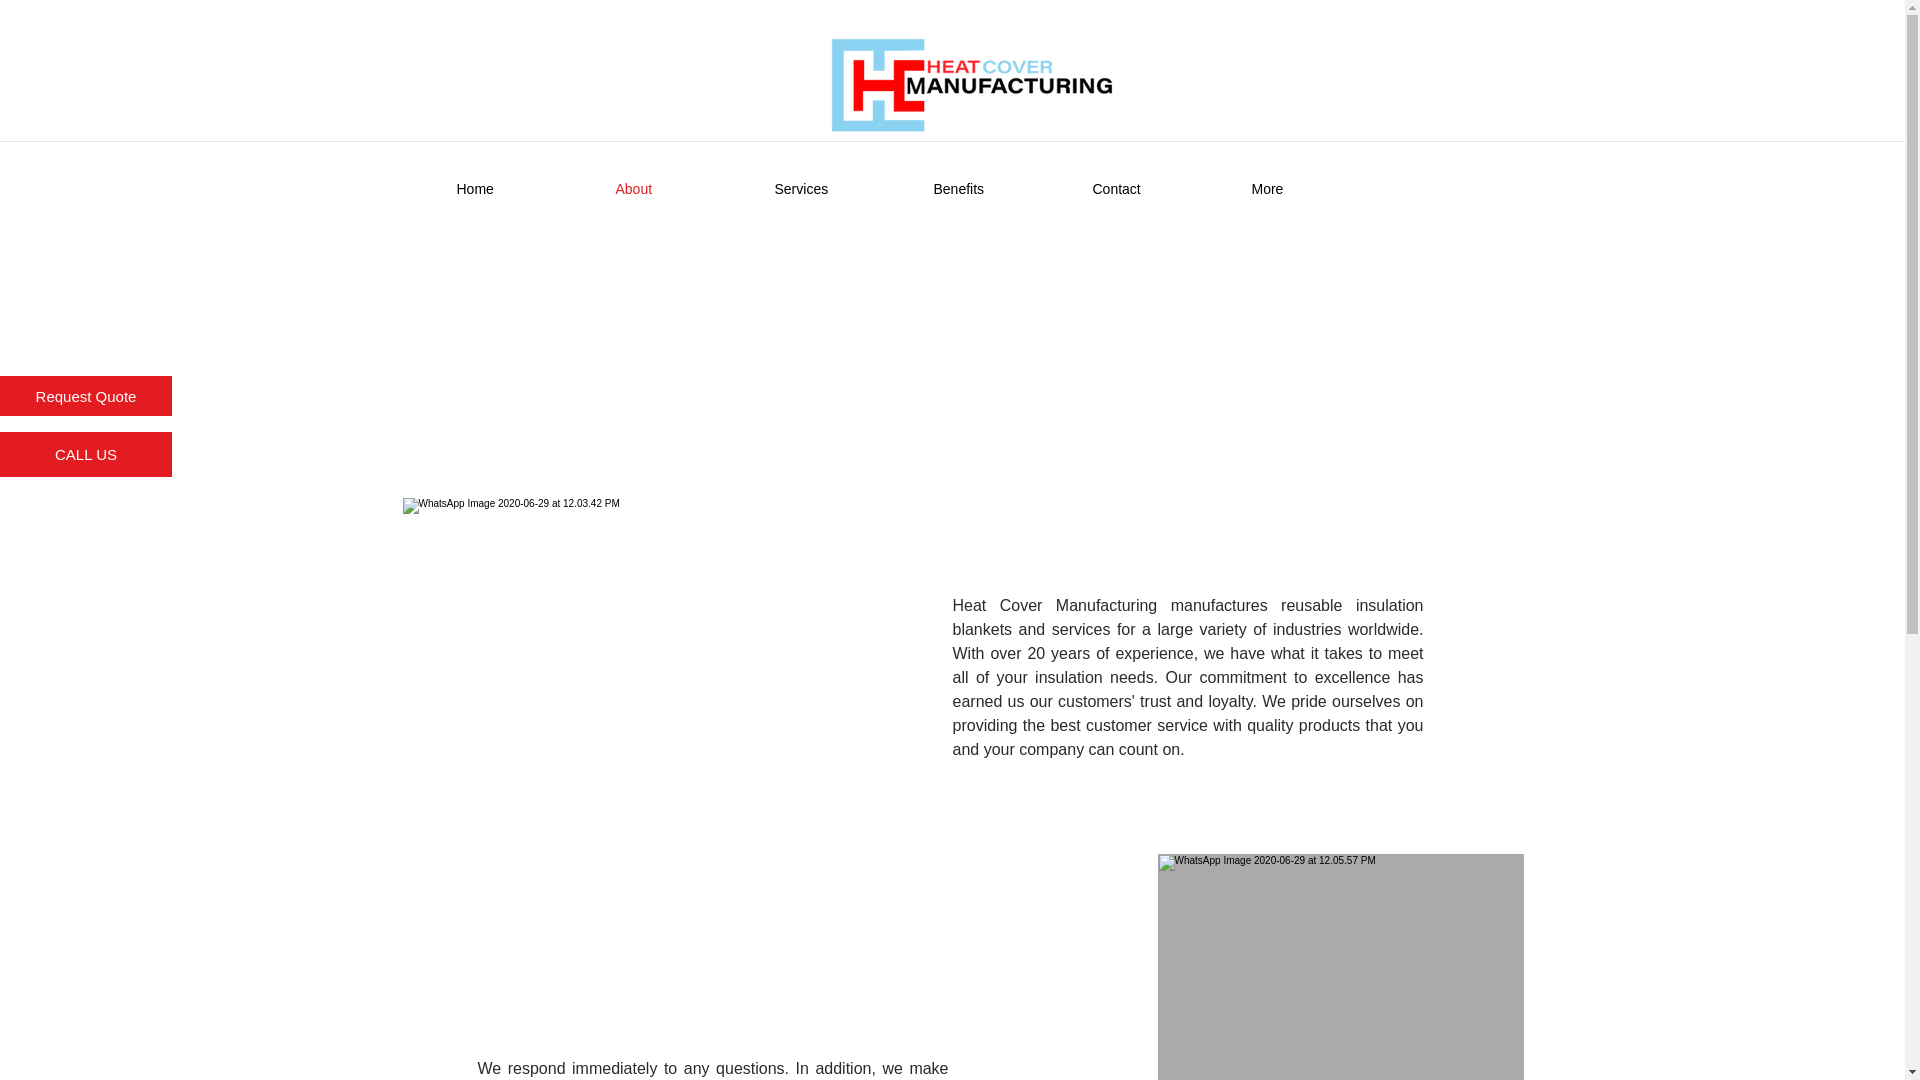 Image resolution: width=1920 pixels, height=1080 pixels. What do you see at coordinates (86, 454) in the screenshot?
I see `CALL US` at bounding box center [86, 454].